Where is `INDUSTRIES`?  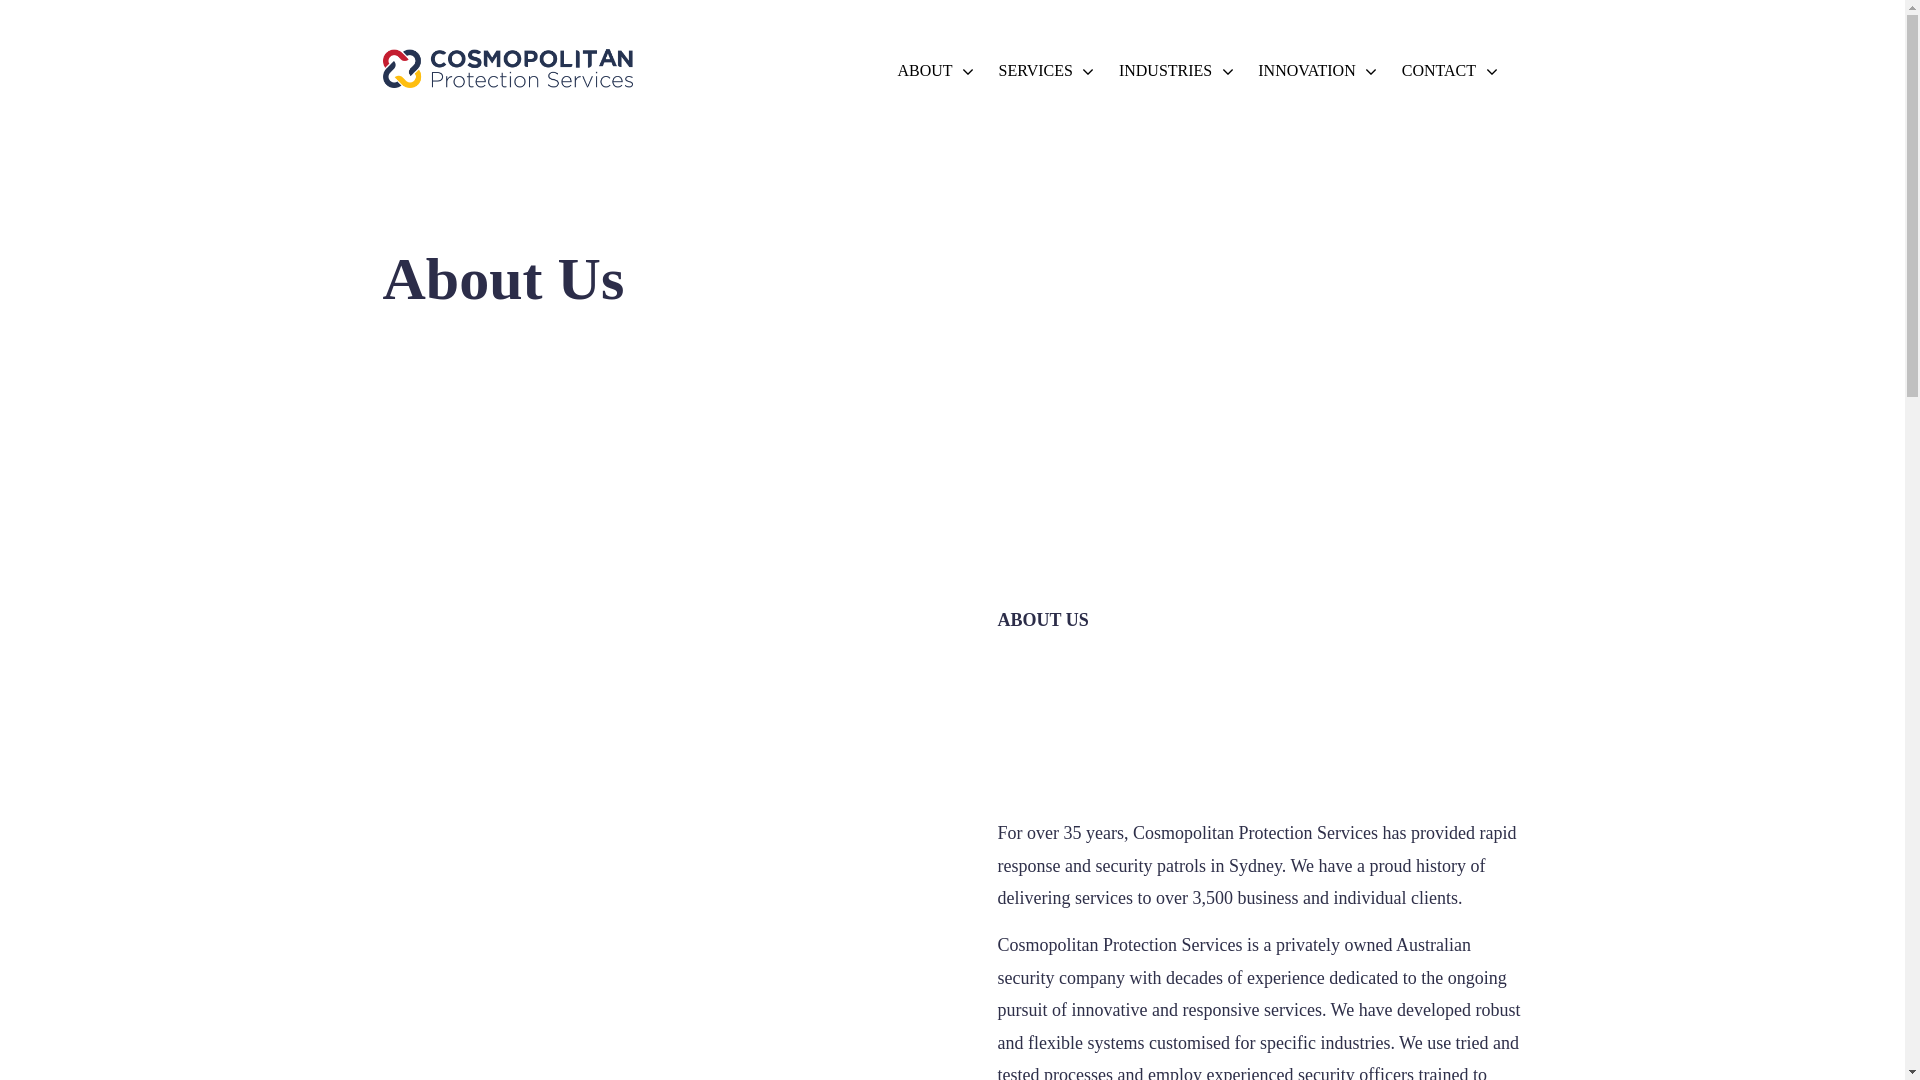
INDUSTRIES is located at coordinates (1166, 71).